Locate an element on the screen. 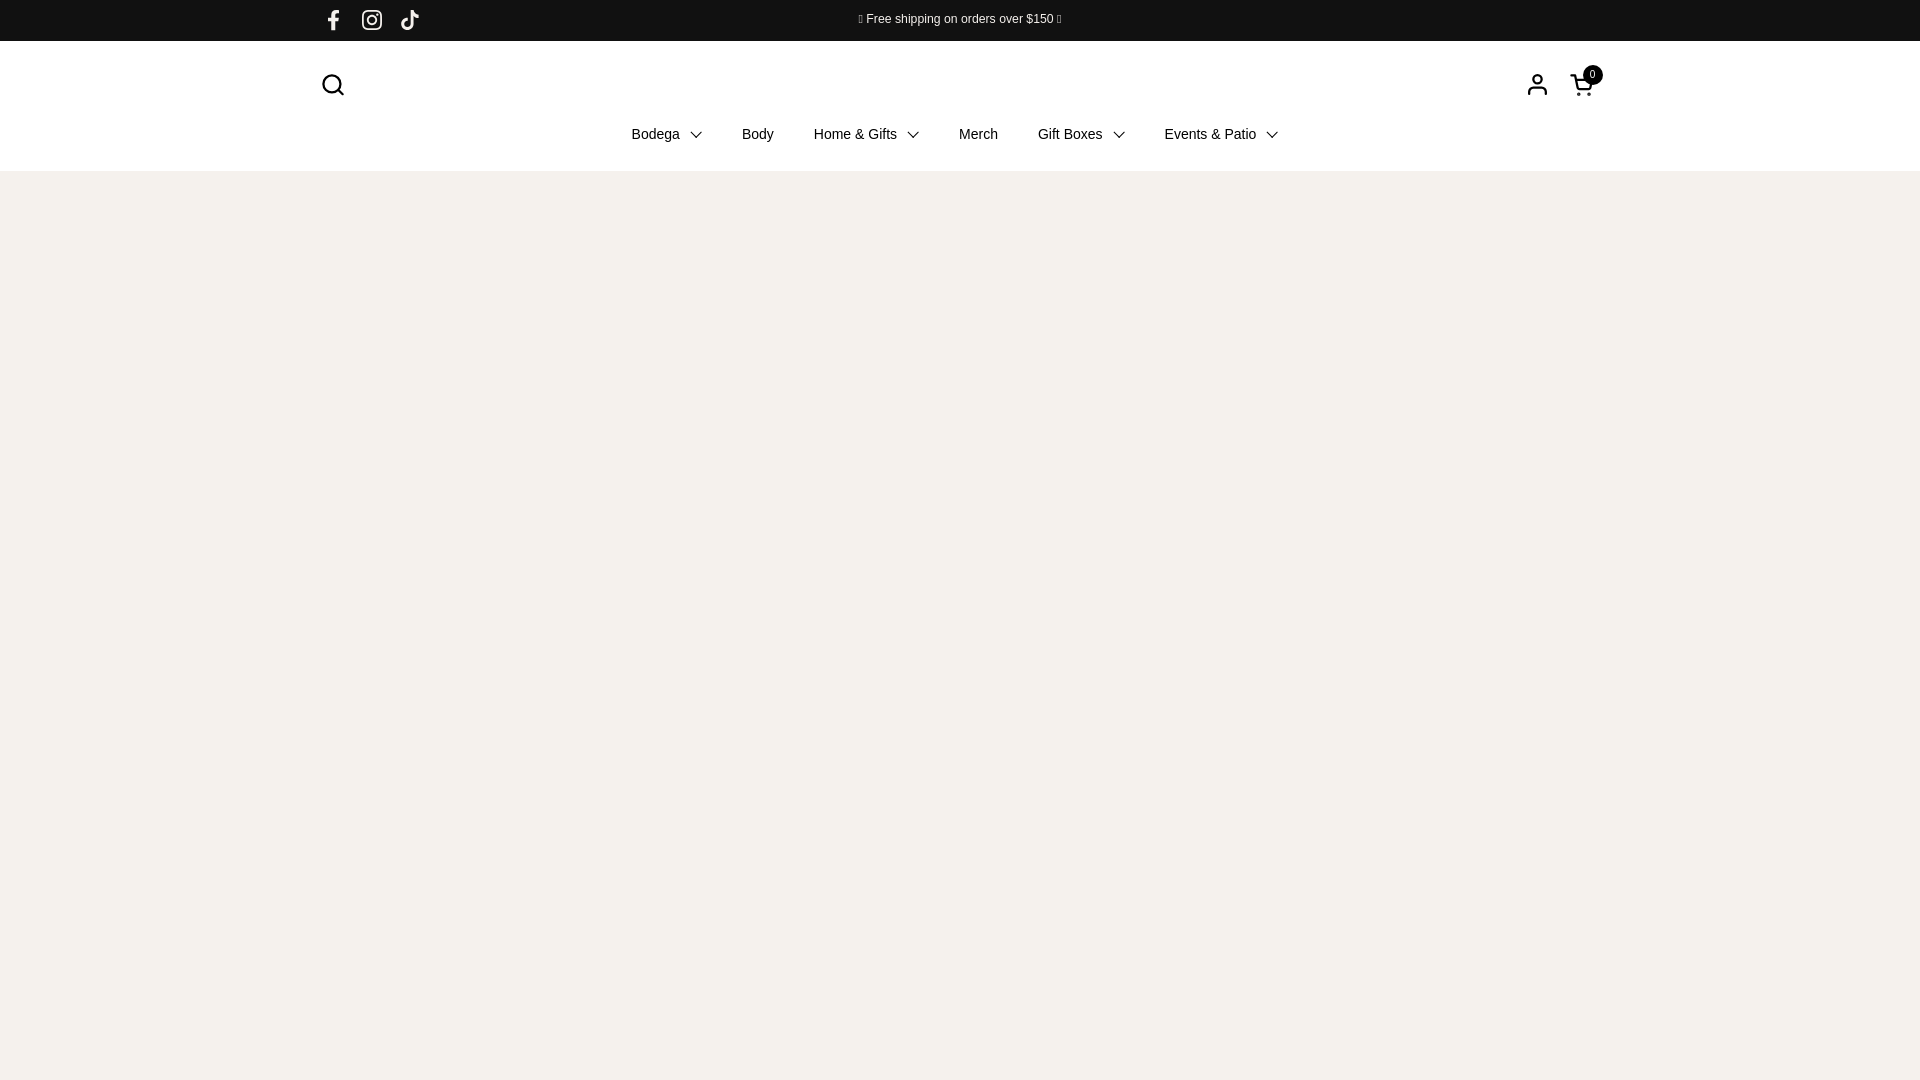  Gift Boxes is located at coordinates (1584, 84).